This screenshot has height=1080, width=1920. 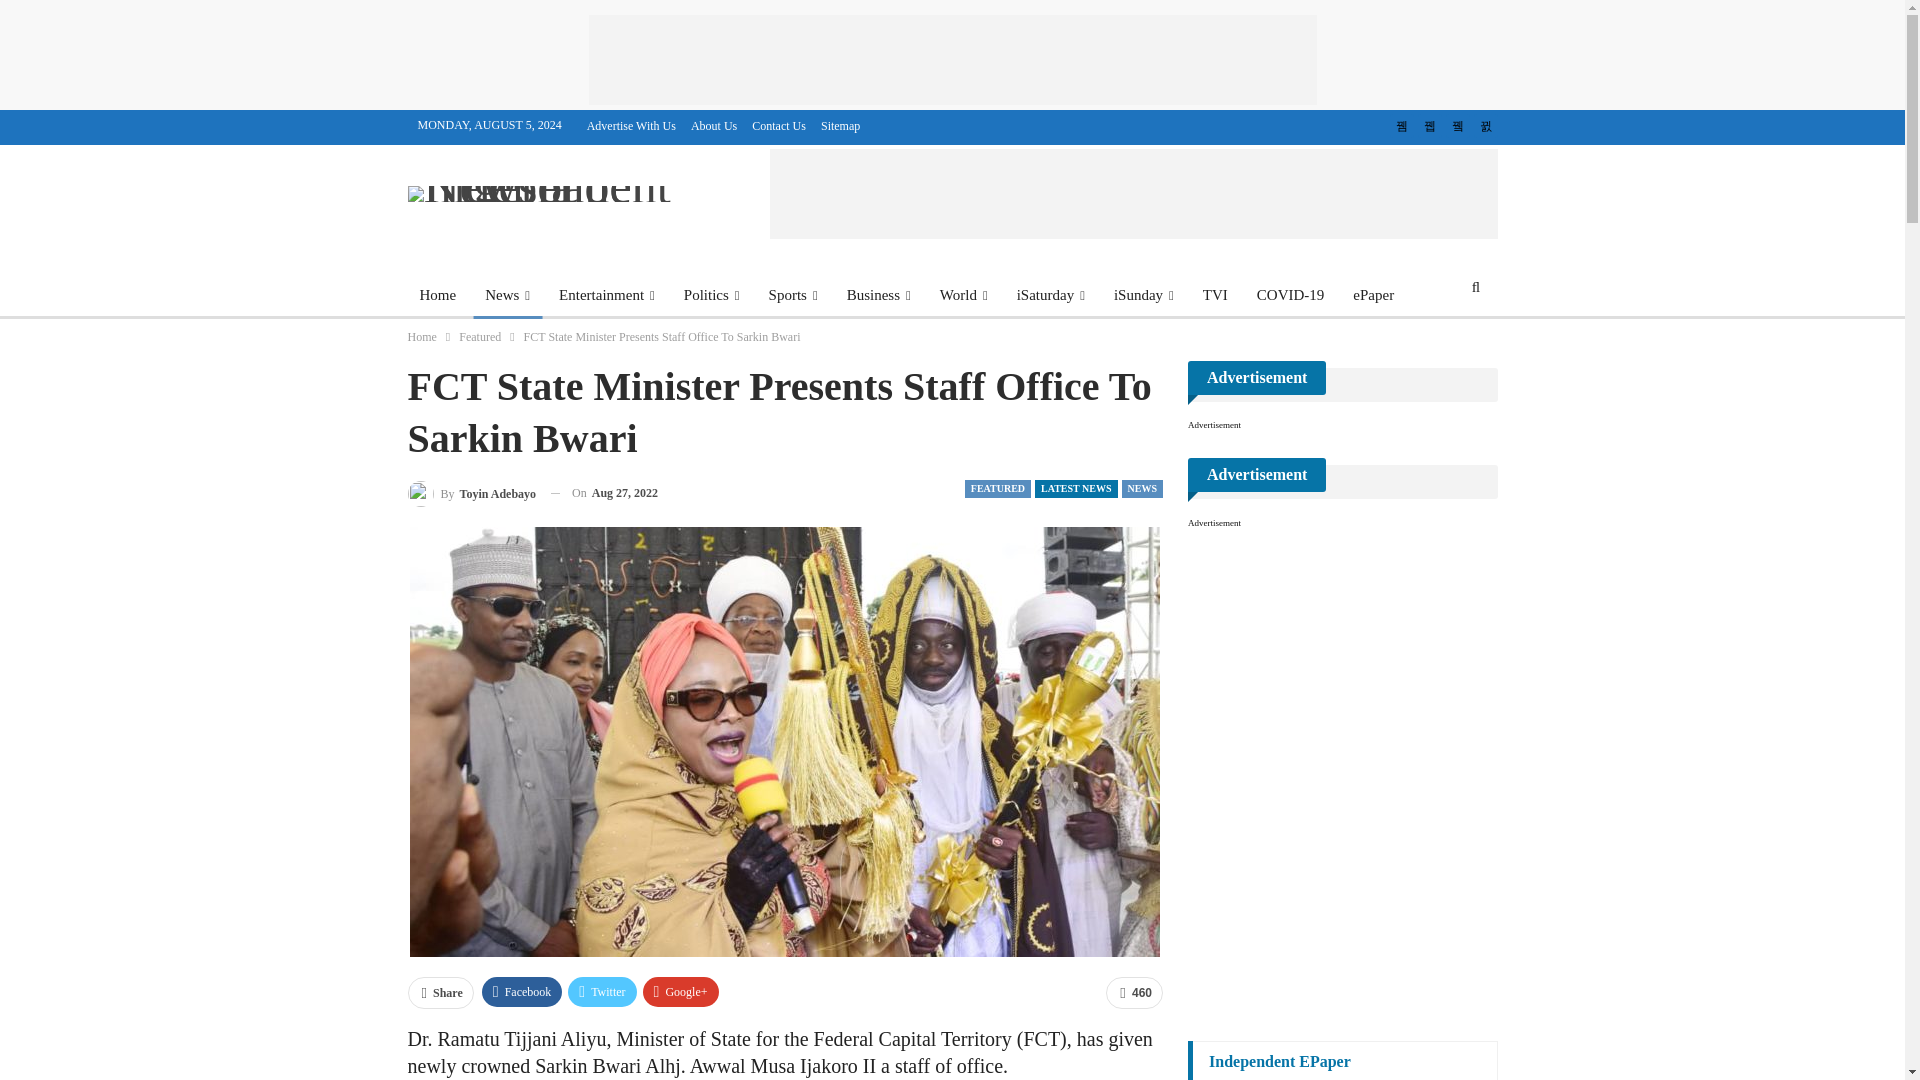 What do you see at coordinates (840, 125) in the screenshot?
I see `Sitemap` at bounding box center [840, 125].